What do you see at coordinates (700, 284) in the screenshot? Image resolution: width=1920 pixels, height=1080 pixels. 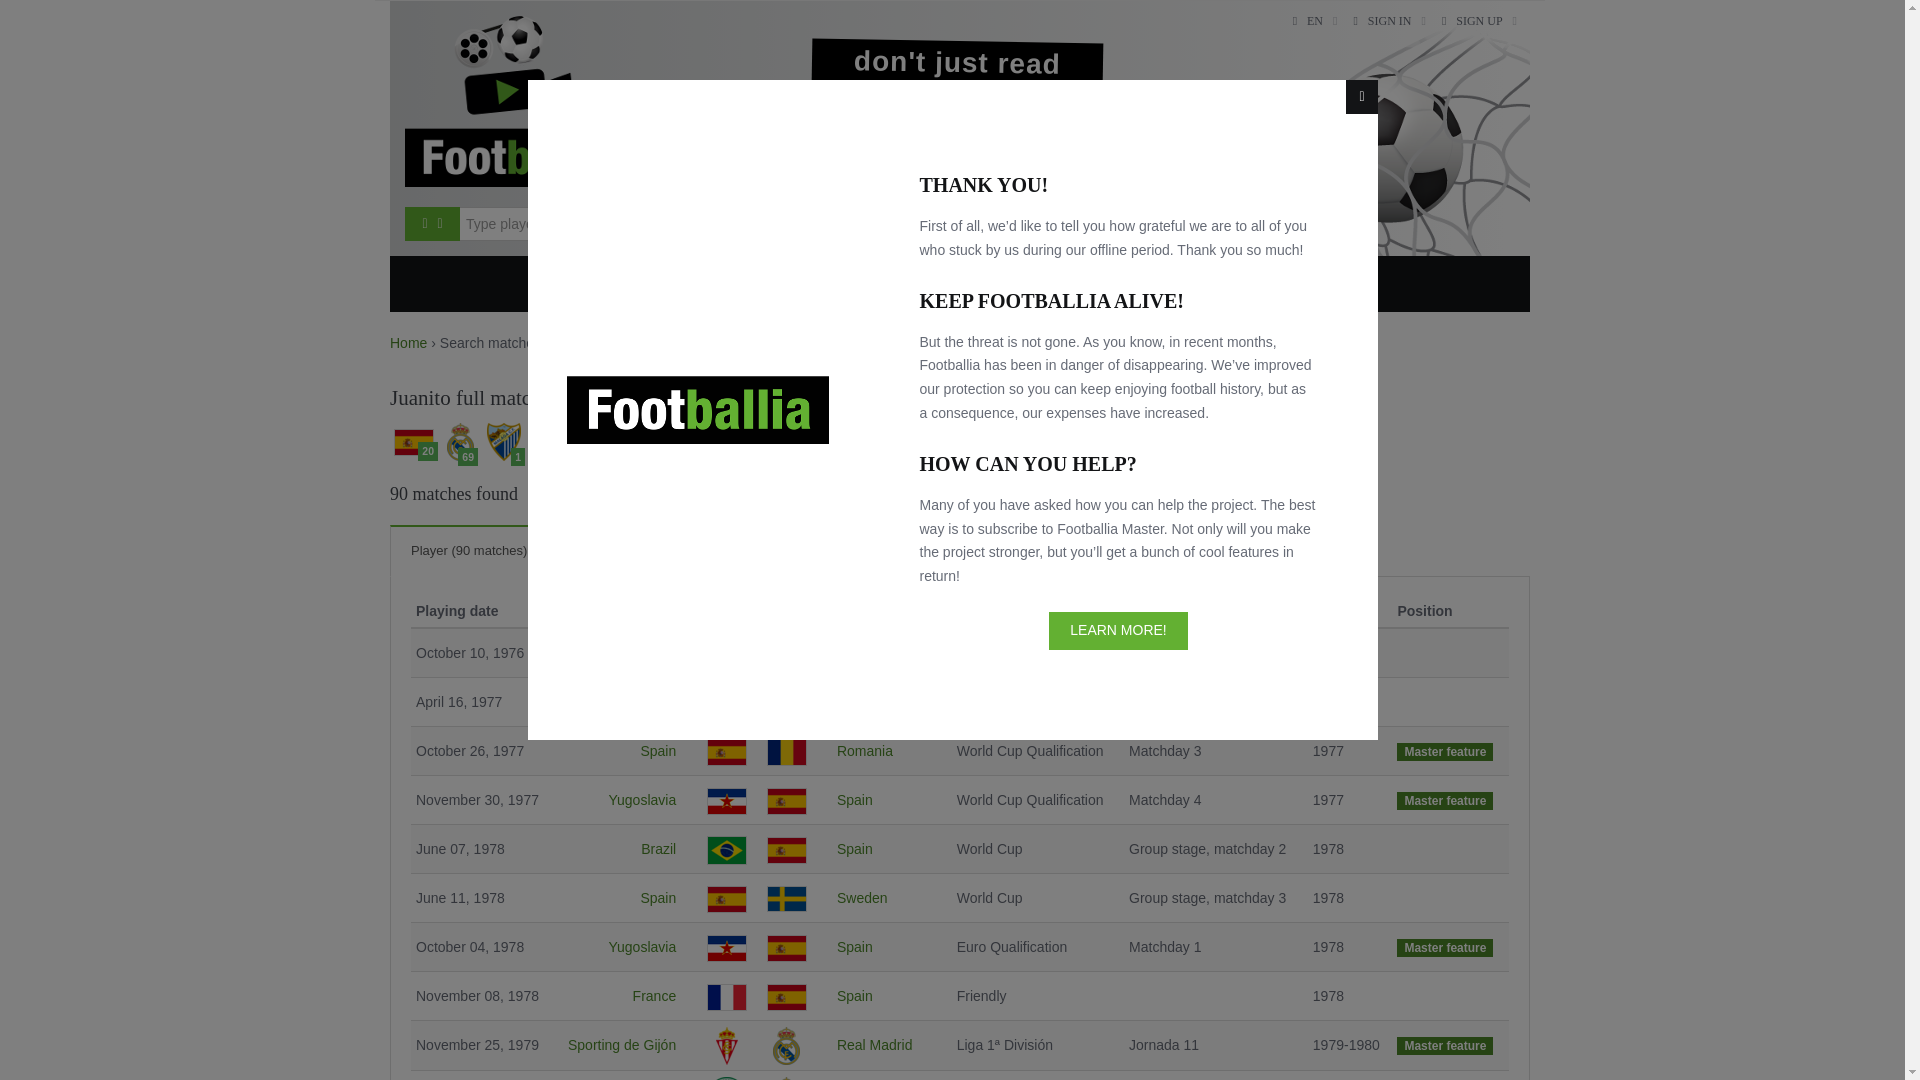 I see `COMPETITIONS` at bounding box center [700, 284].